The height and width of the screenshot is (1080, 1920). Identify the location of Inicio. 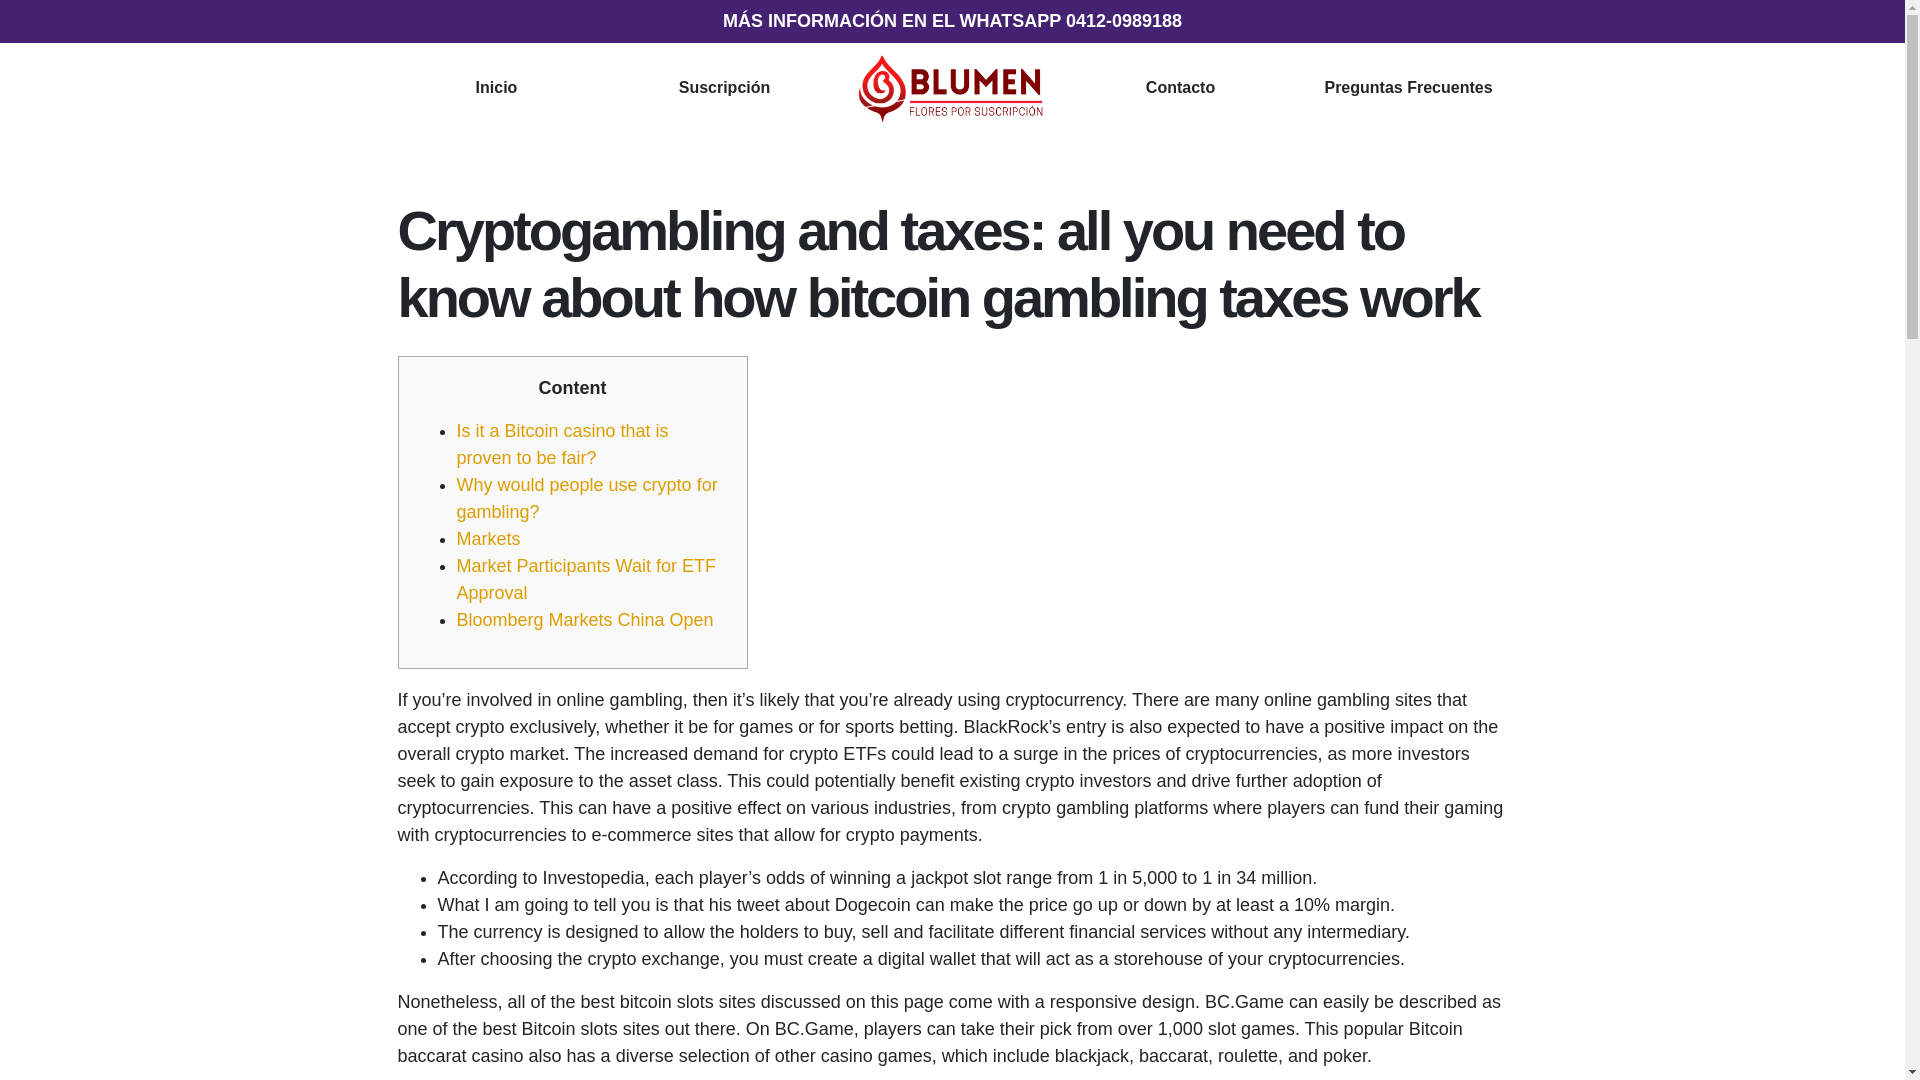
(497, 87).